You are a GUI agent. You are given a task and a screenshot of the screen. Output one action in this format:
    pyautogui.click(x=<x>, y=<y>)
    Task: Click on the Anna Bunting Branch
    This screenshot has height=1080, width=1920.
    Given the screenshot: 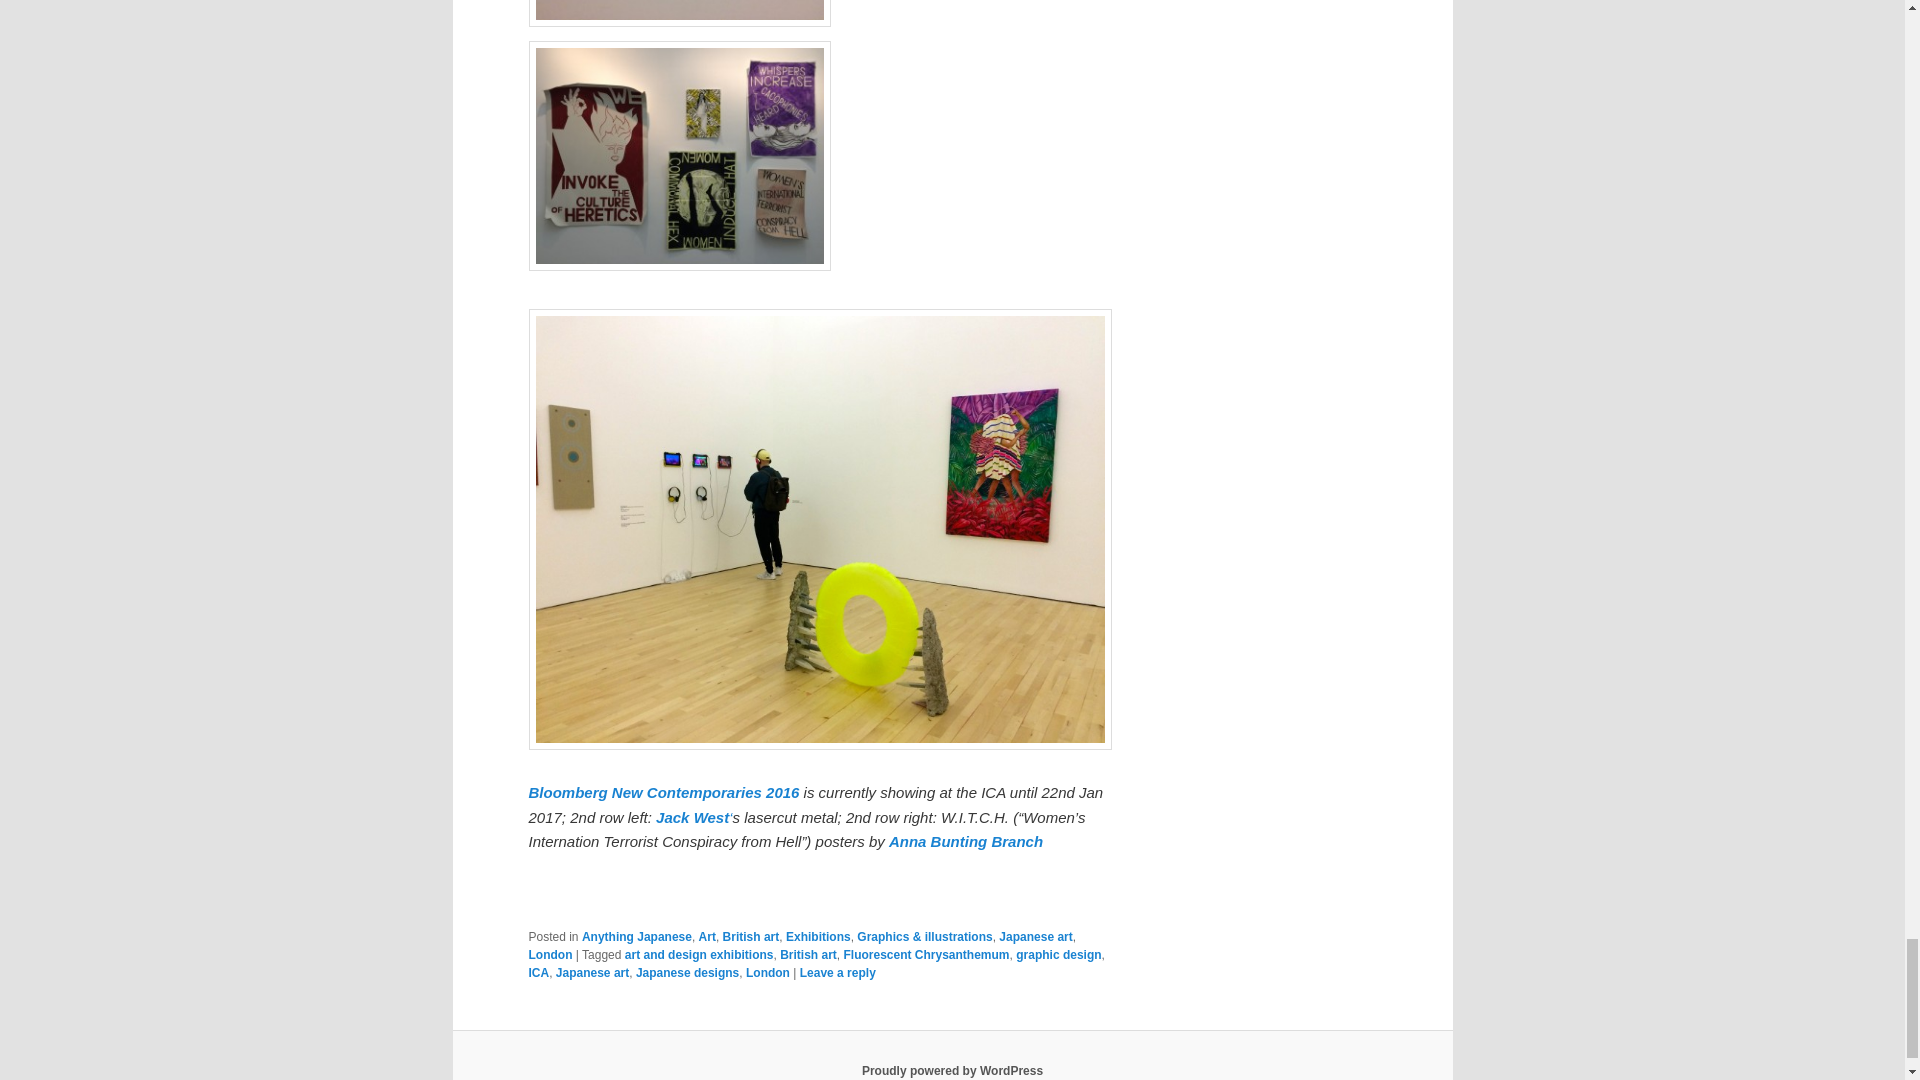 What is the action you would take?
    pyautogui.click(x=965, y=840)
    